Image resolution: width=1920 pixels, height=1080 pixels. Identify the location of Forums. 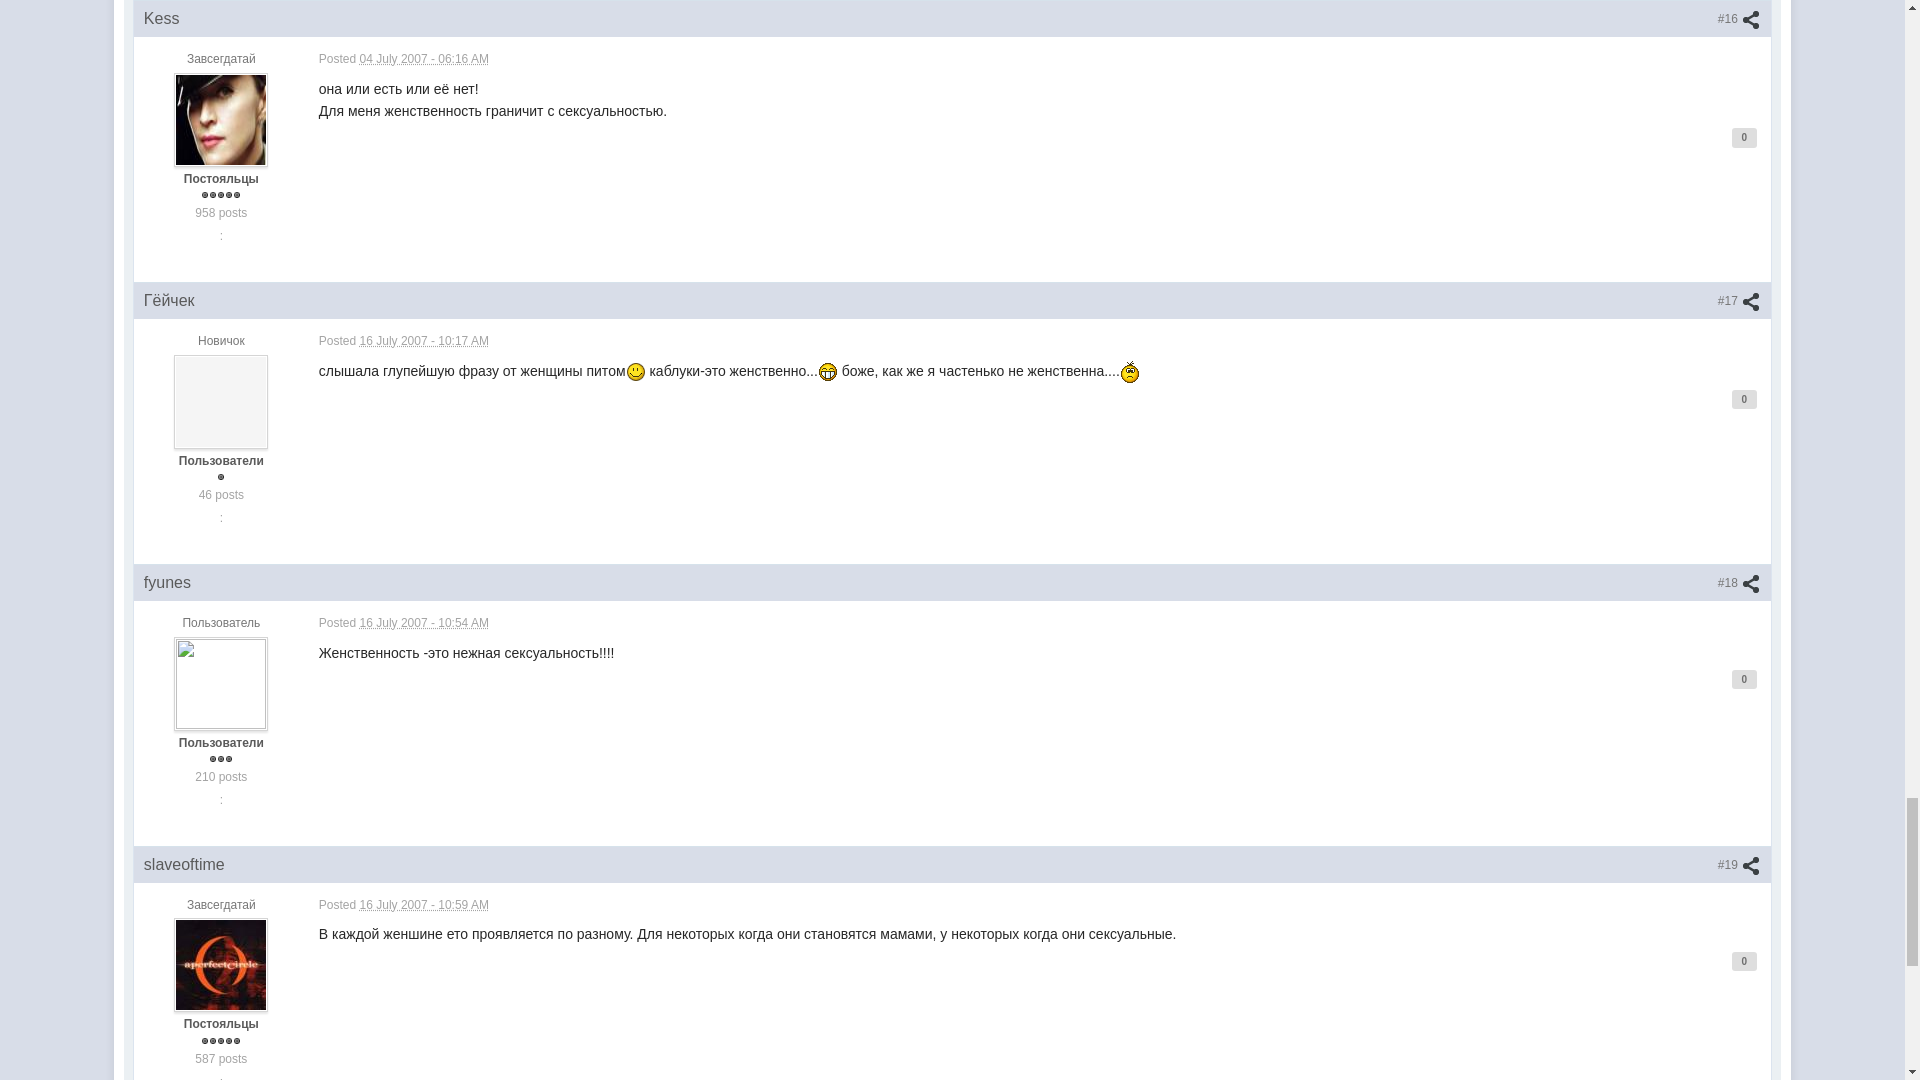
(264, 120).